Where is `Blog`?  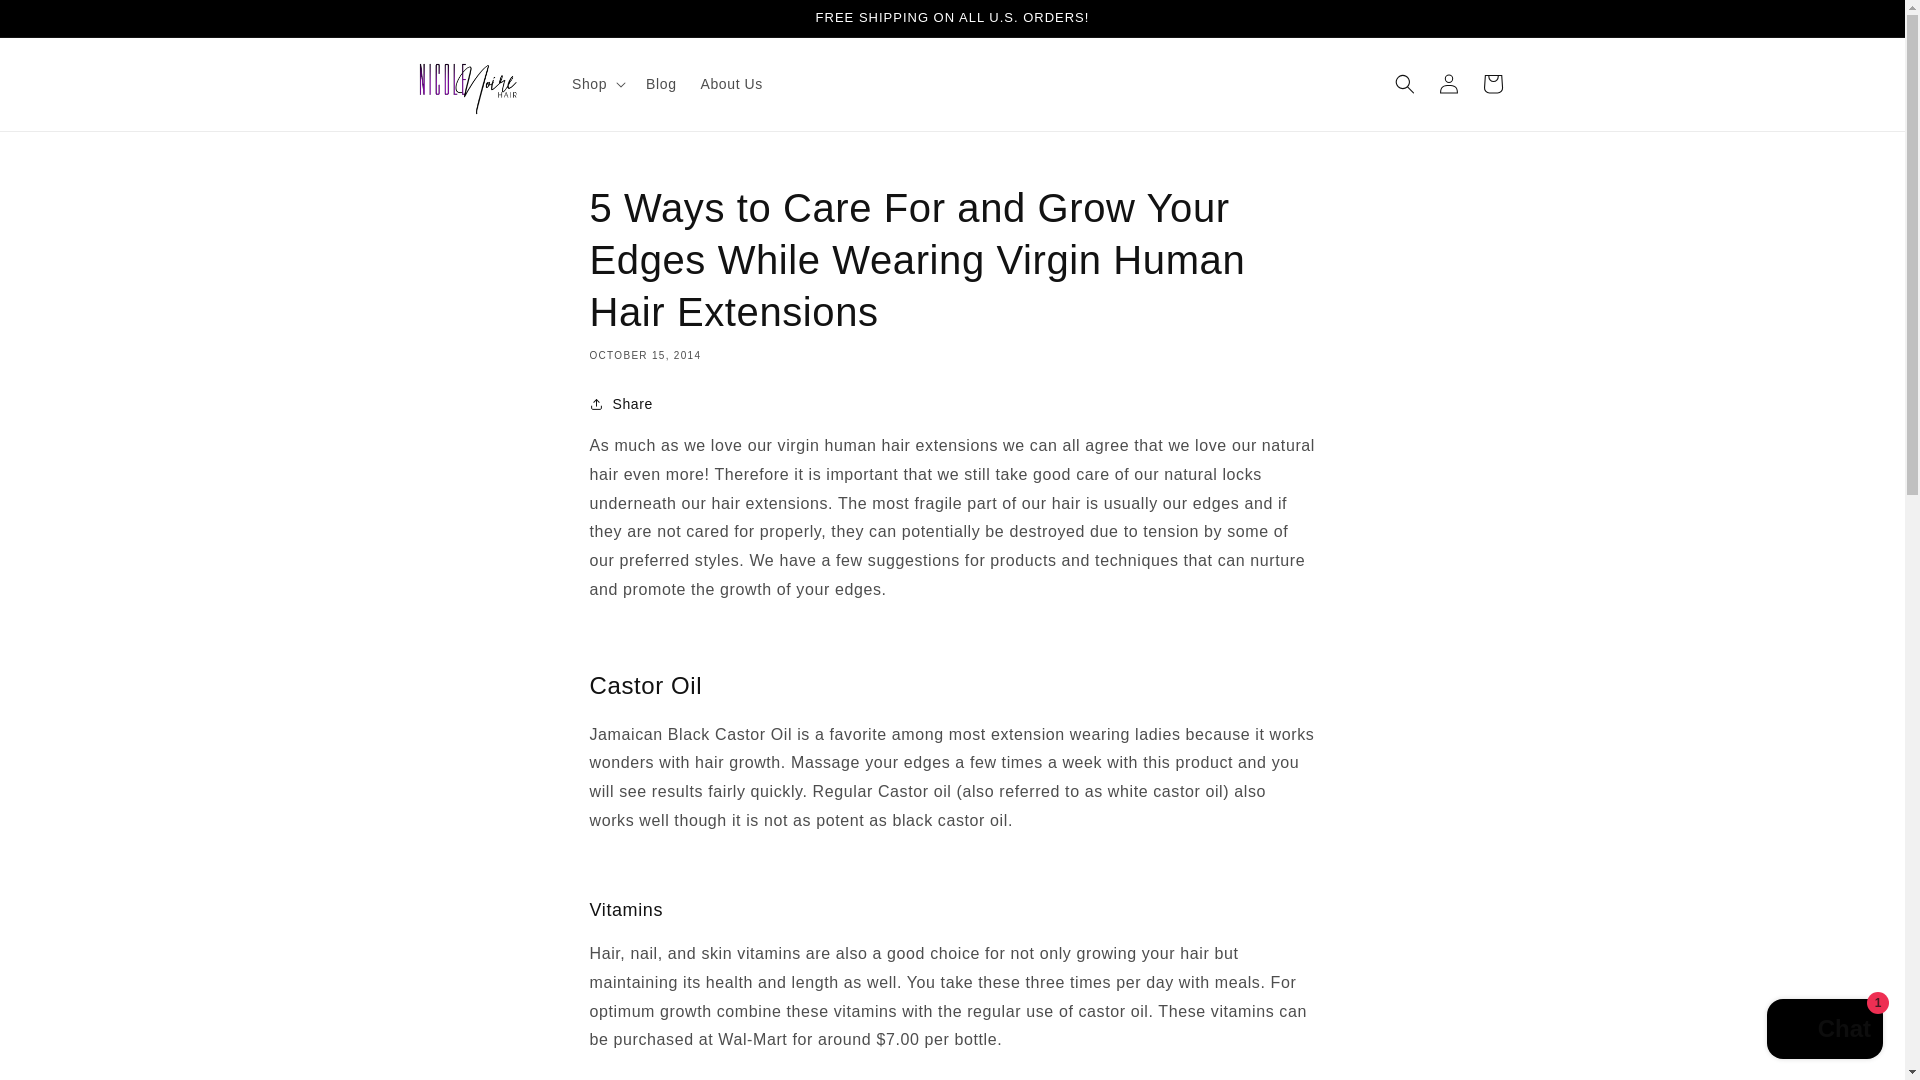
Blog is located at coordinates (660, 83).